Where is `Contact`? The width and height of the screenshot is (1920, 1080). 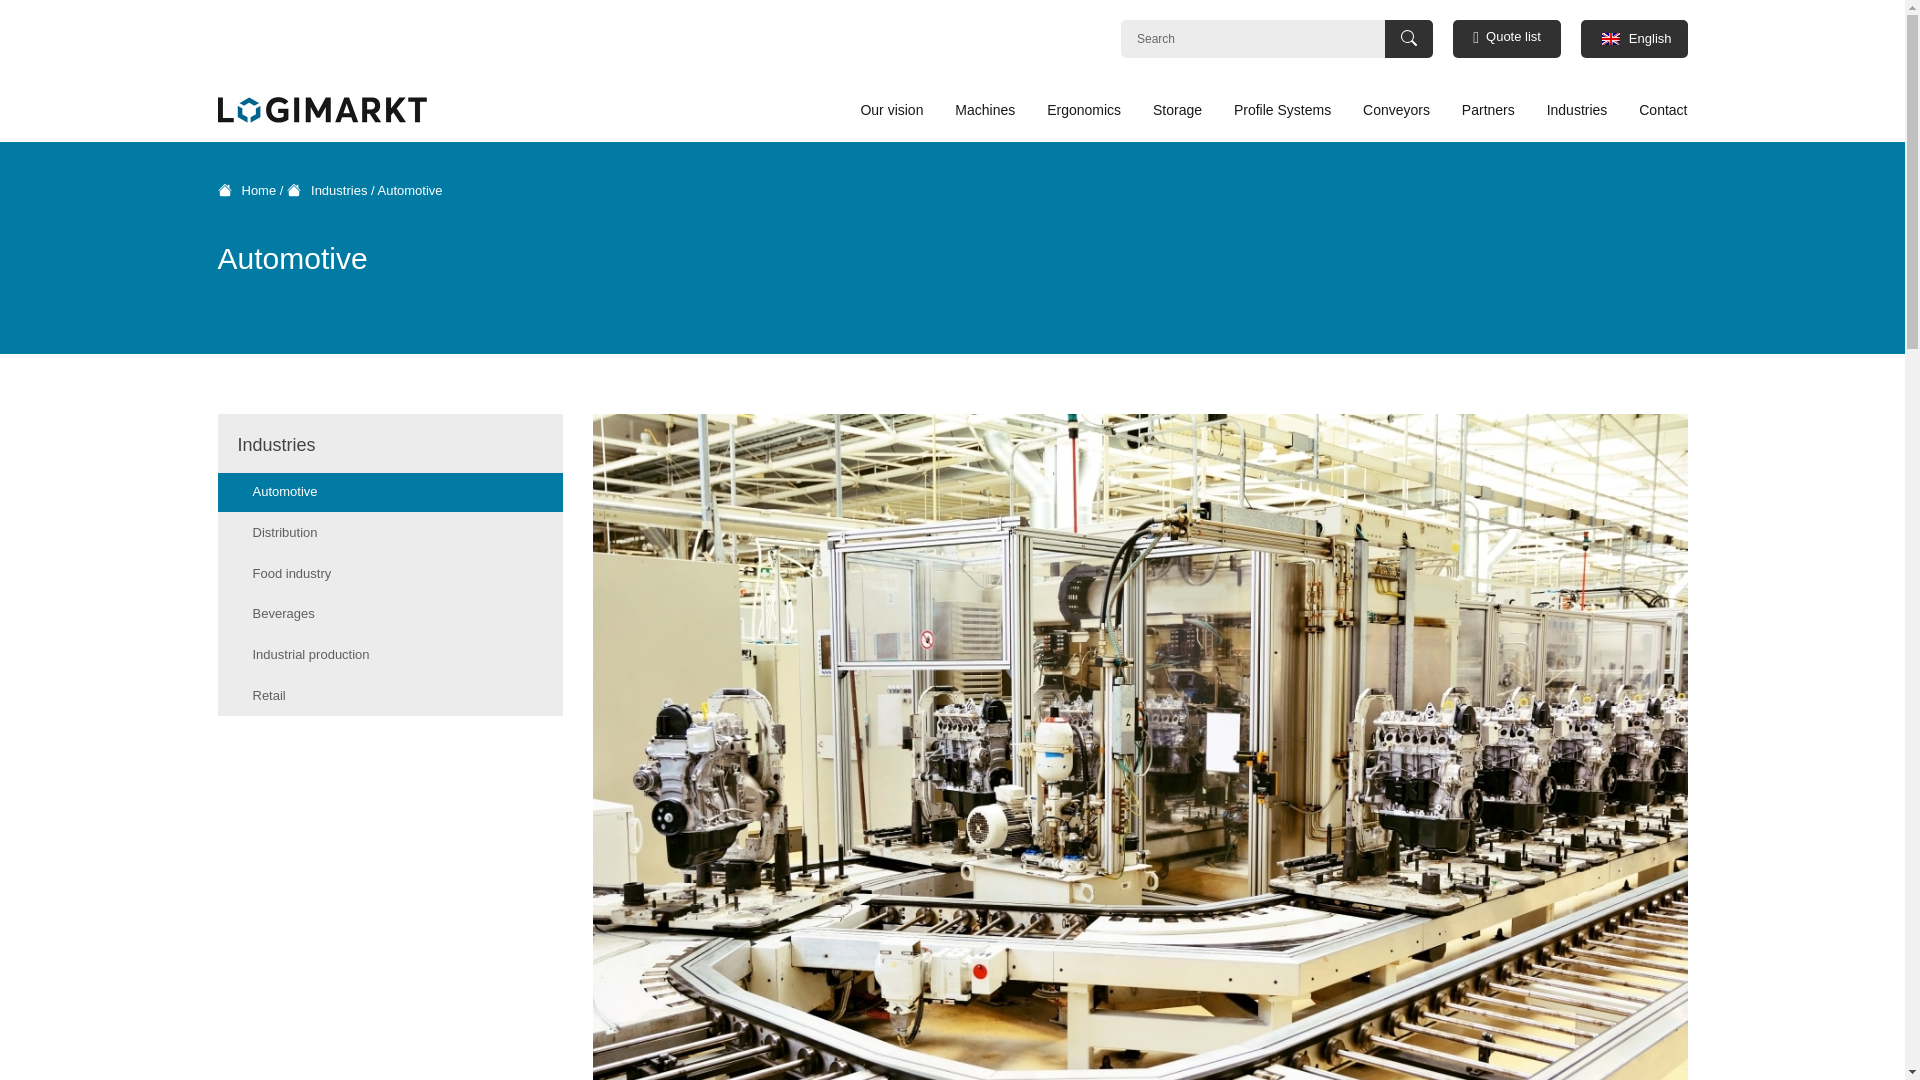
Contact is located at coordinates (1656, 109).